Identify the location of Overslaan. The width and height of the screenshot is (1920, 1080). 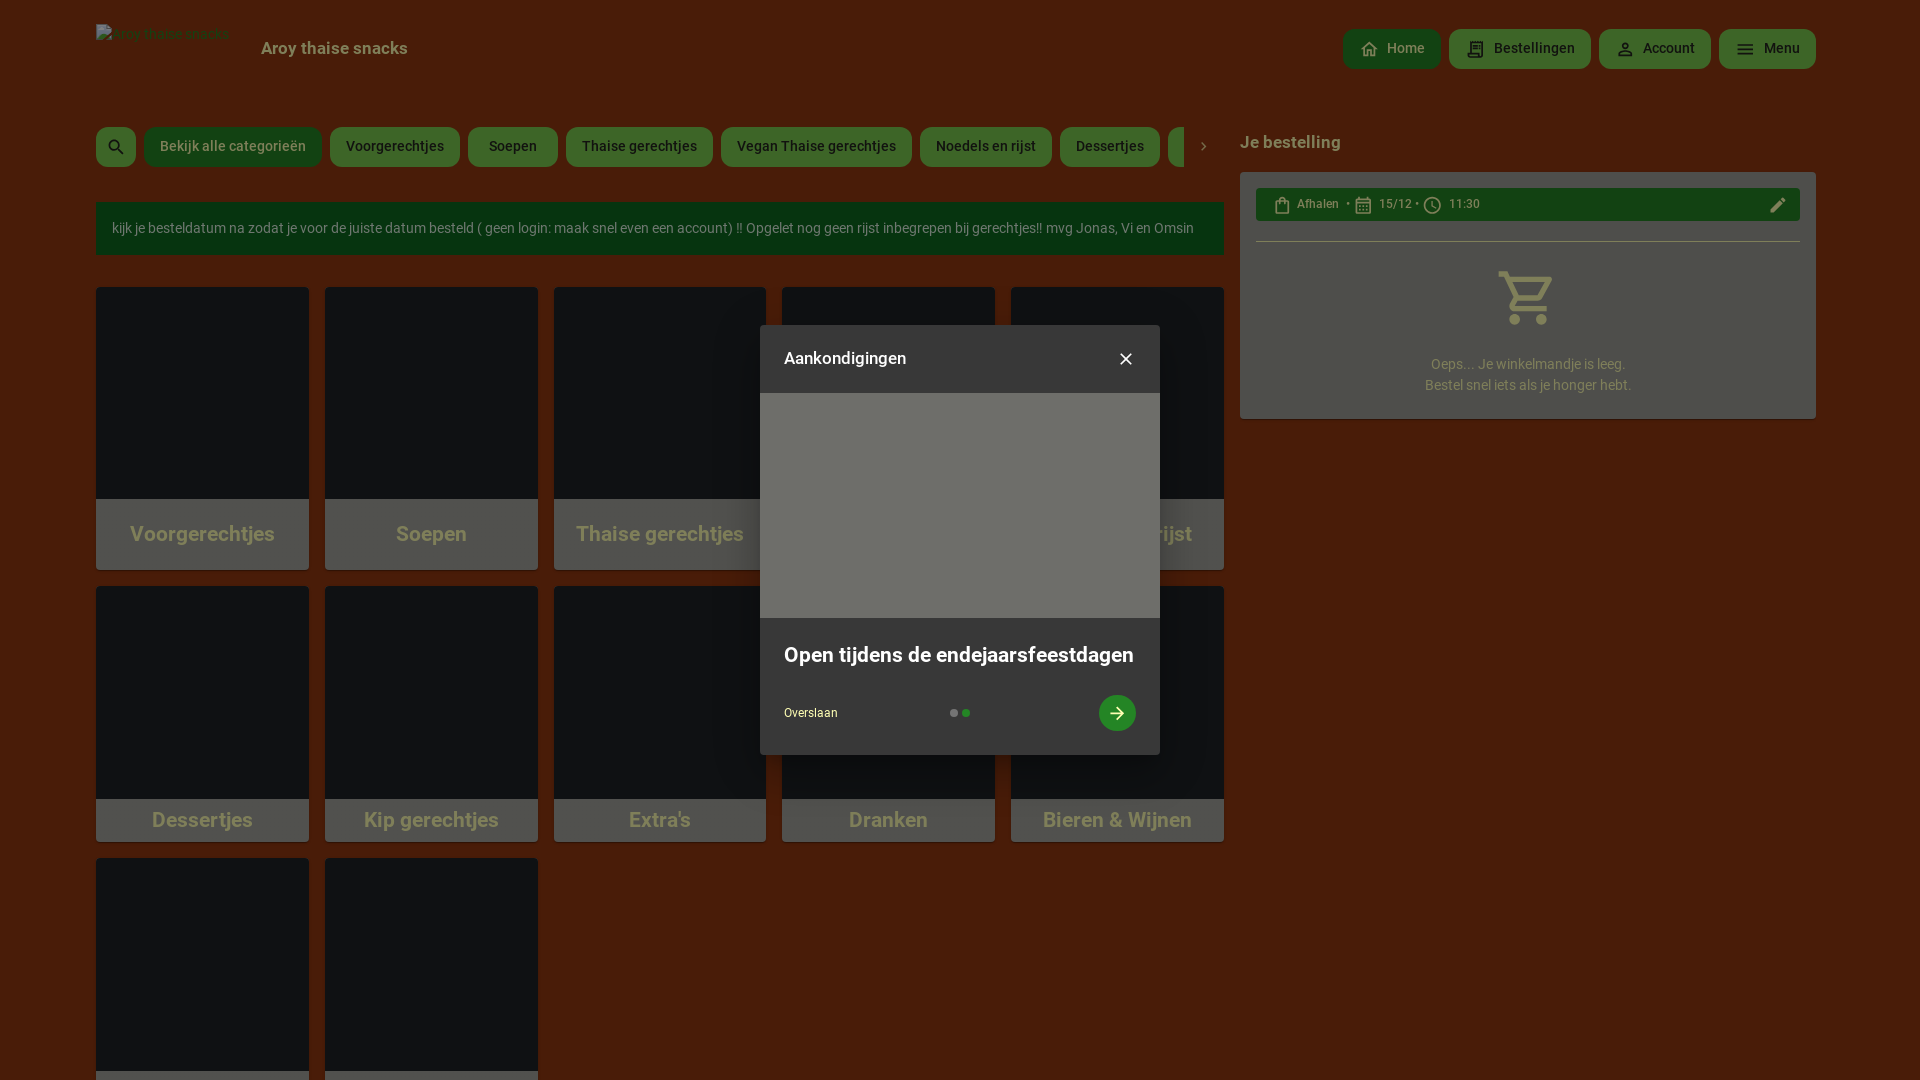
(811, 714).